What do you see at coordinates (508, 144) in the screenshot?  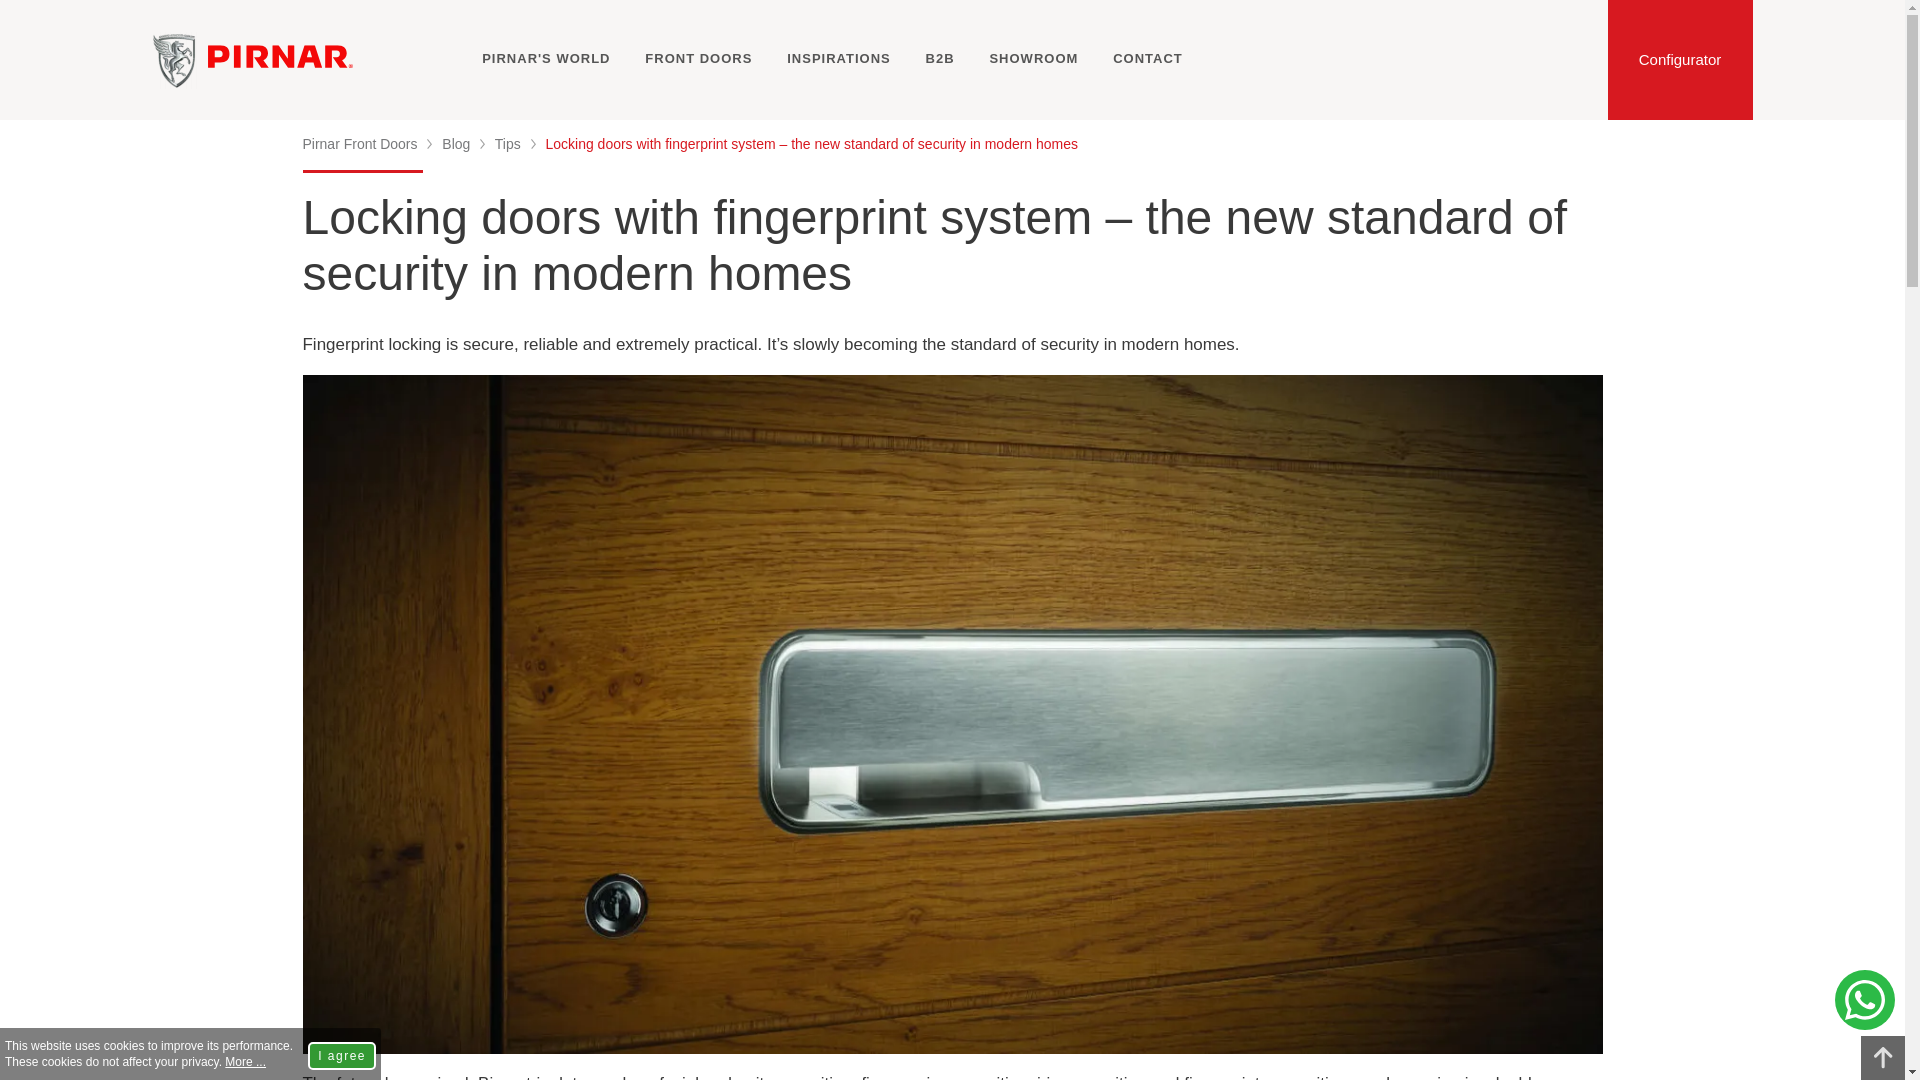 I see `Tips` at bounding box center [508, 144].